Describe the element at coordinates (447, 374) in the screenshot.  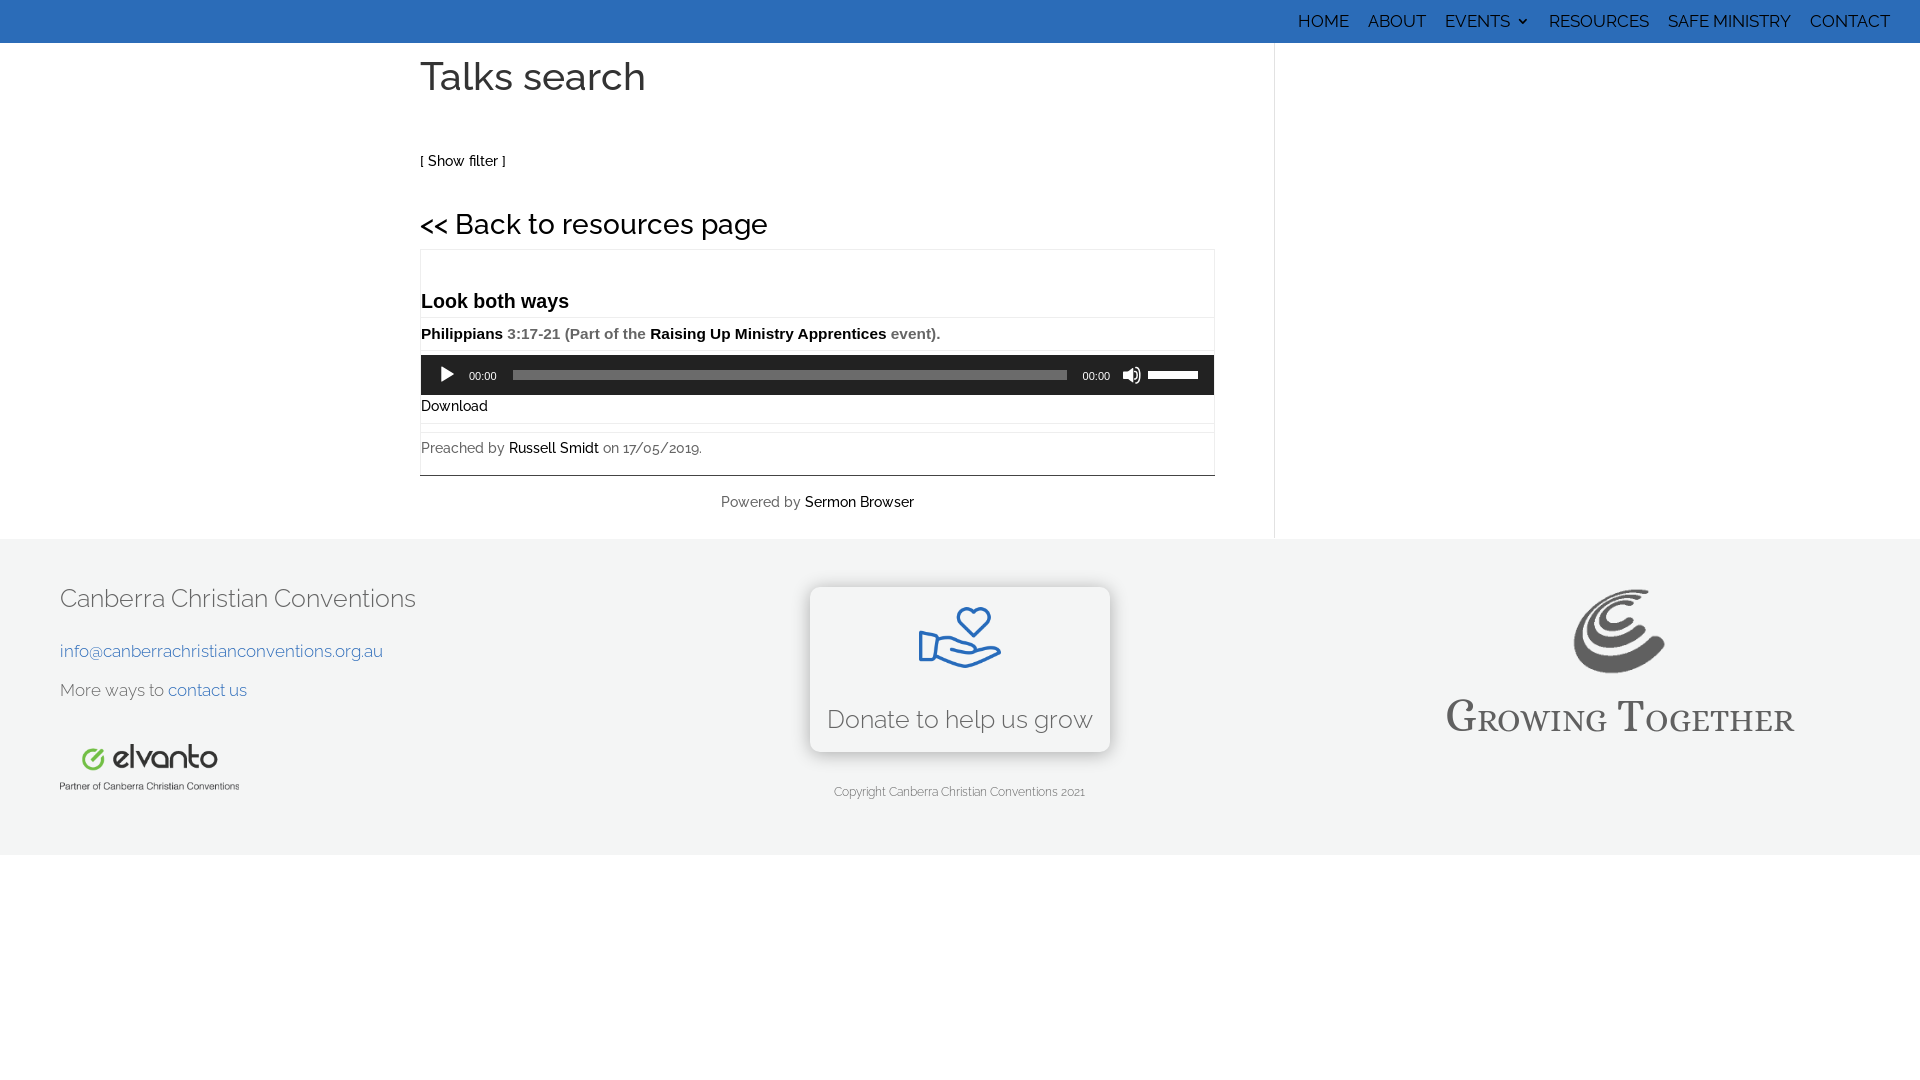
I see `Play` at that location.